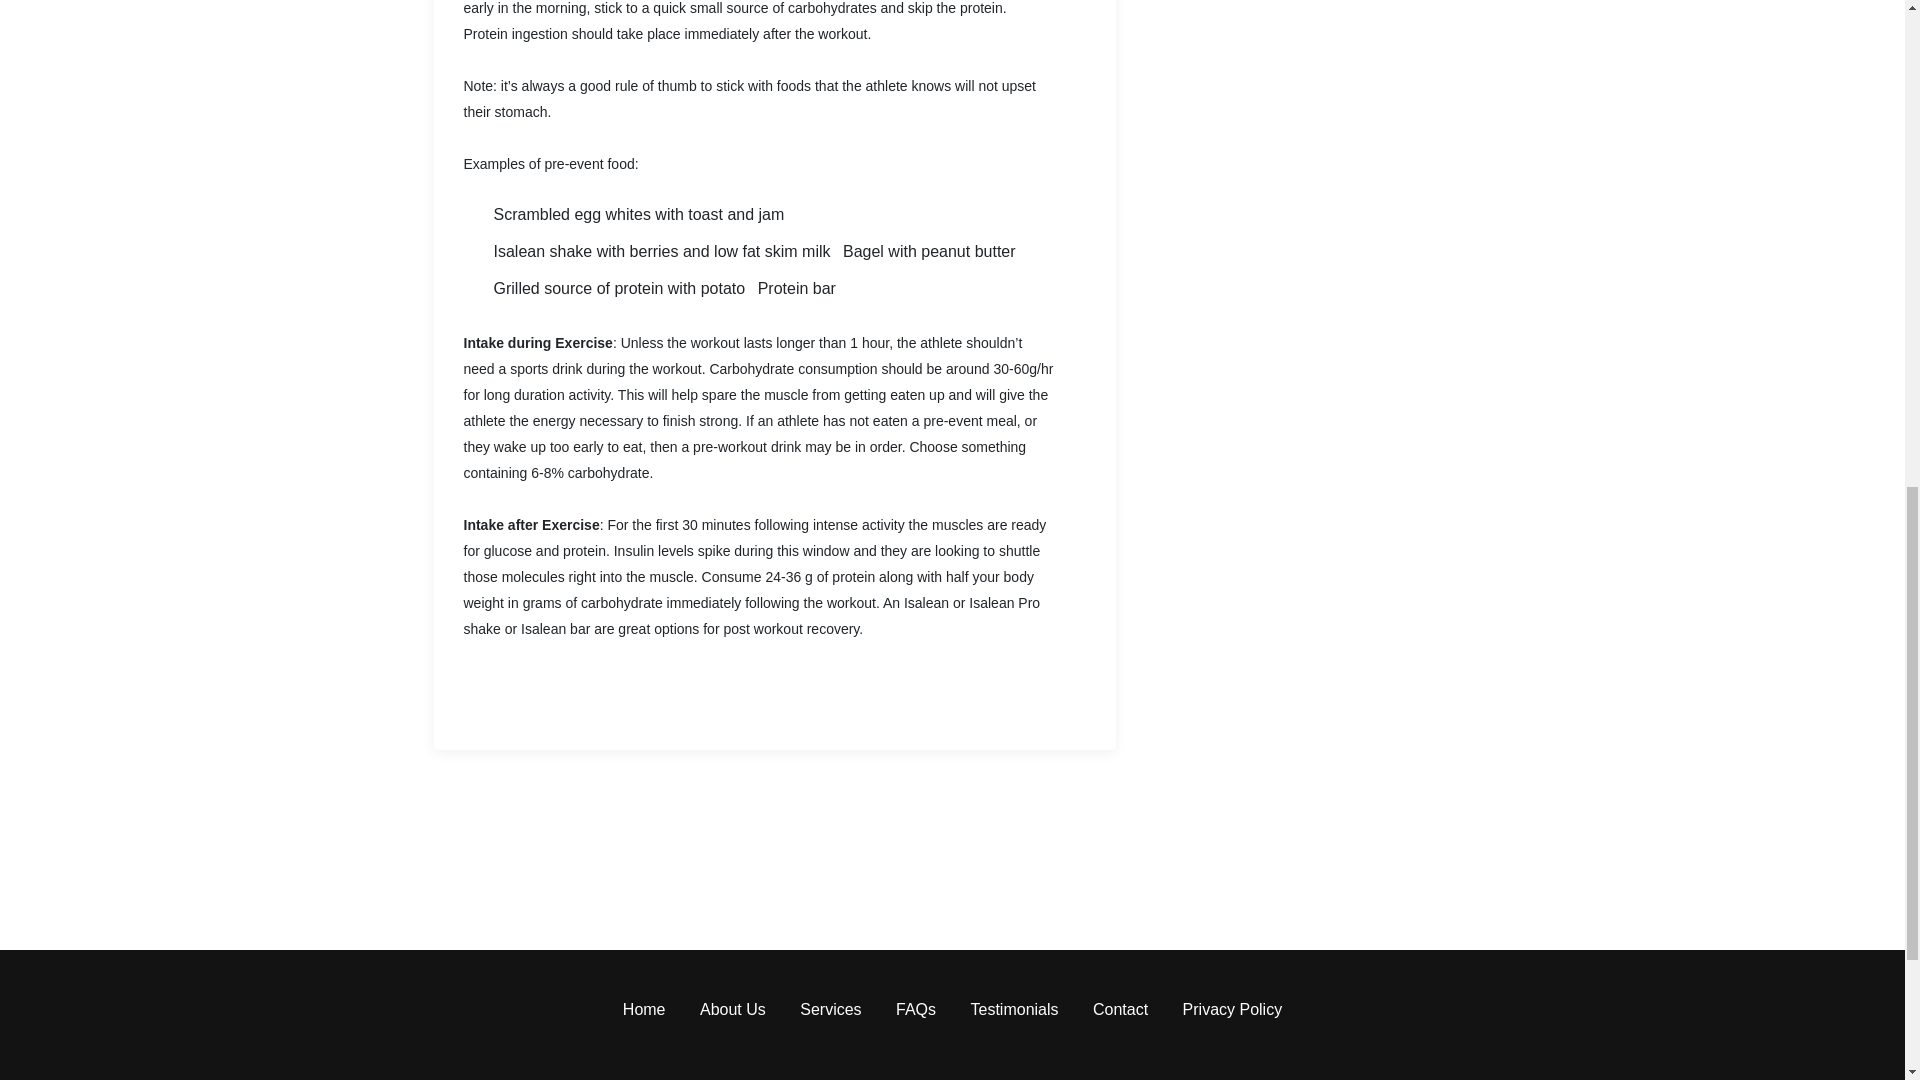  What do you see at coordinates (1120, 1010) in the screenshot?
I see `Contact` at bounding box center [1120, 1010].